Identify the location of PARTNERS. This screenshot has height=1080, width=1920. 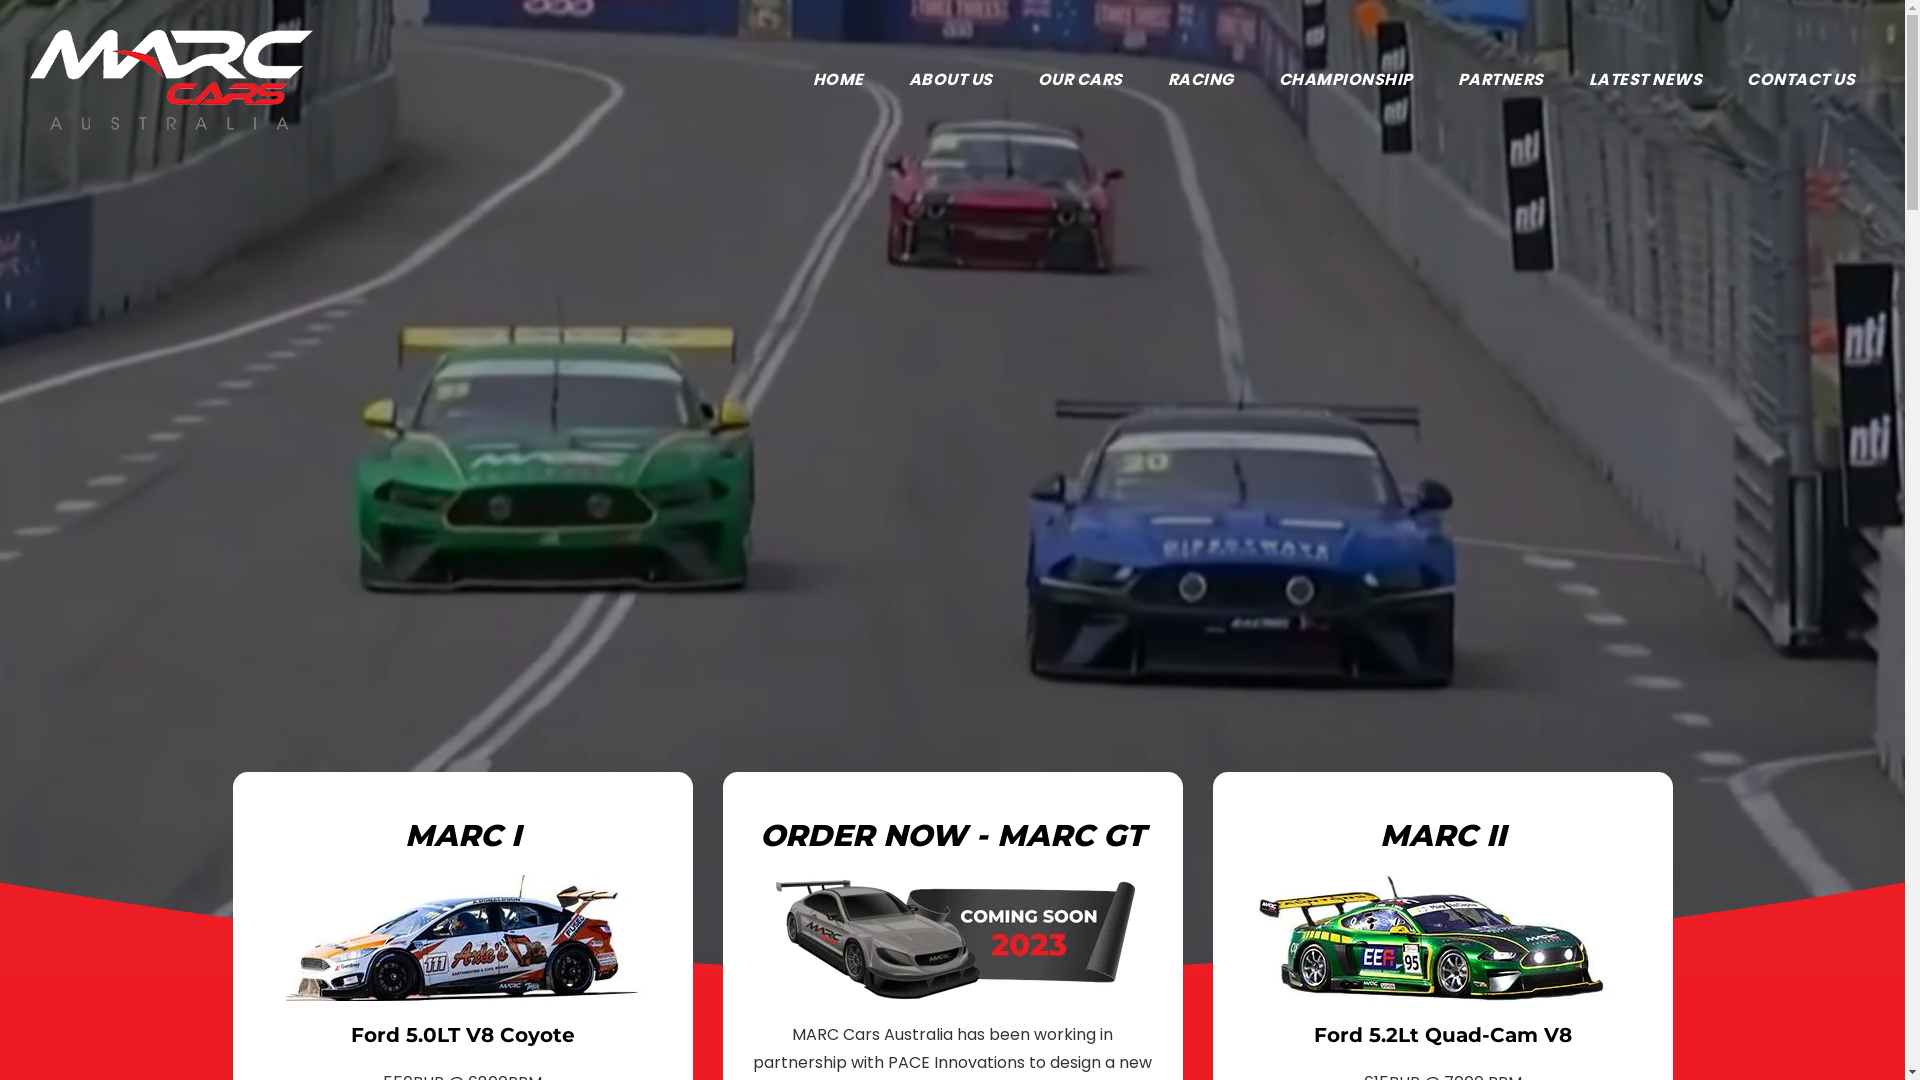
(1501, 80).